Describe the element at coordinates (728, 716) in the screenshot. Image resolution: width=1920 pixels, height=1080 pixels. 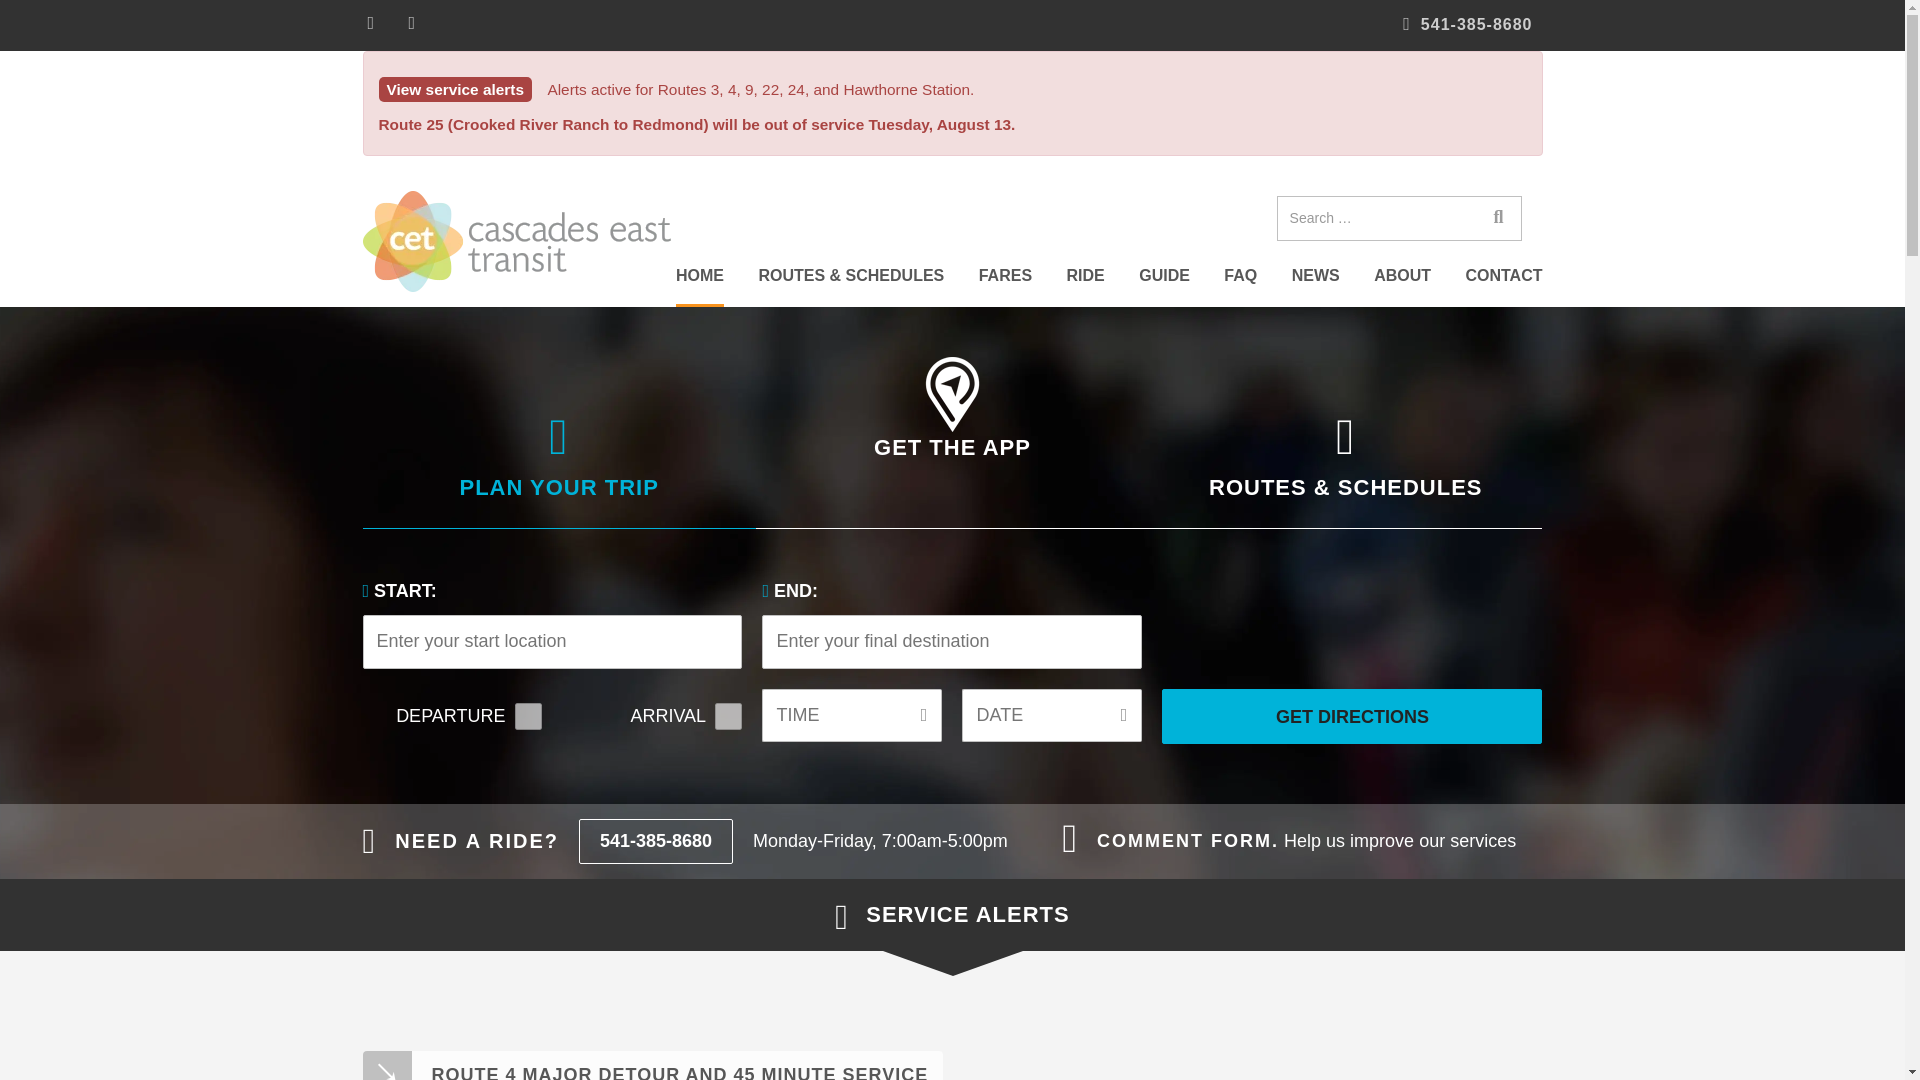
I see `arr` at that location.